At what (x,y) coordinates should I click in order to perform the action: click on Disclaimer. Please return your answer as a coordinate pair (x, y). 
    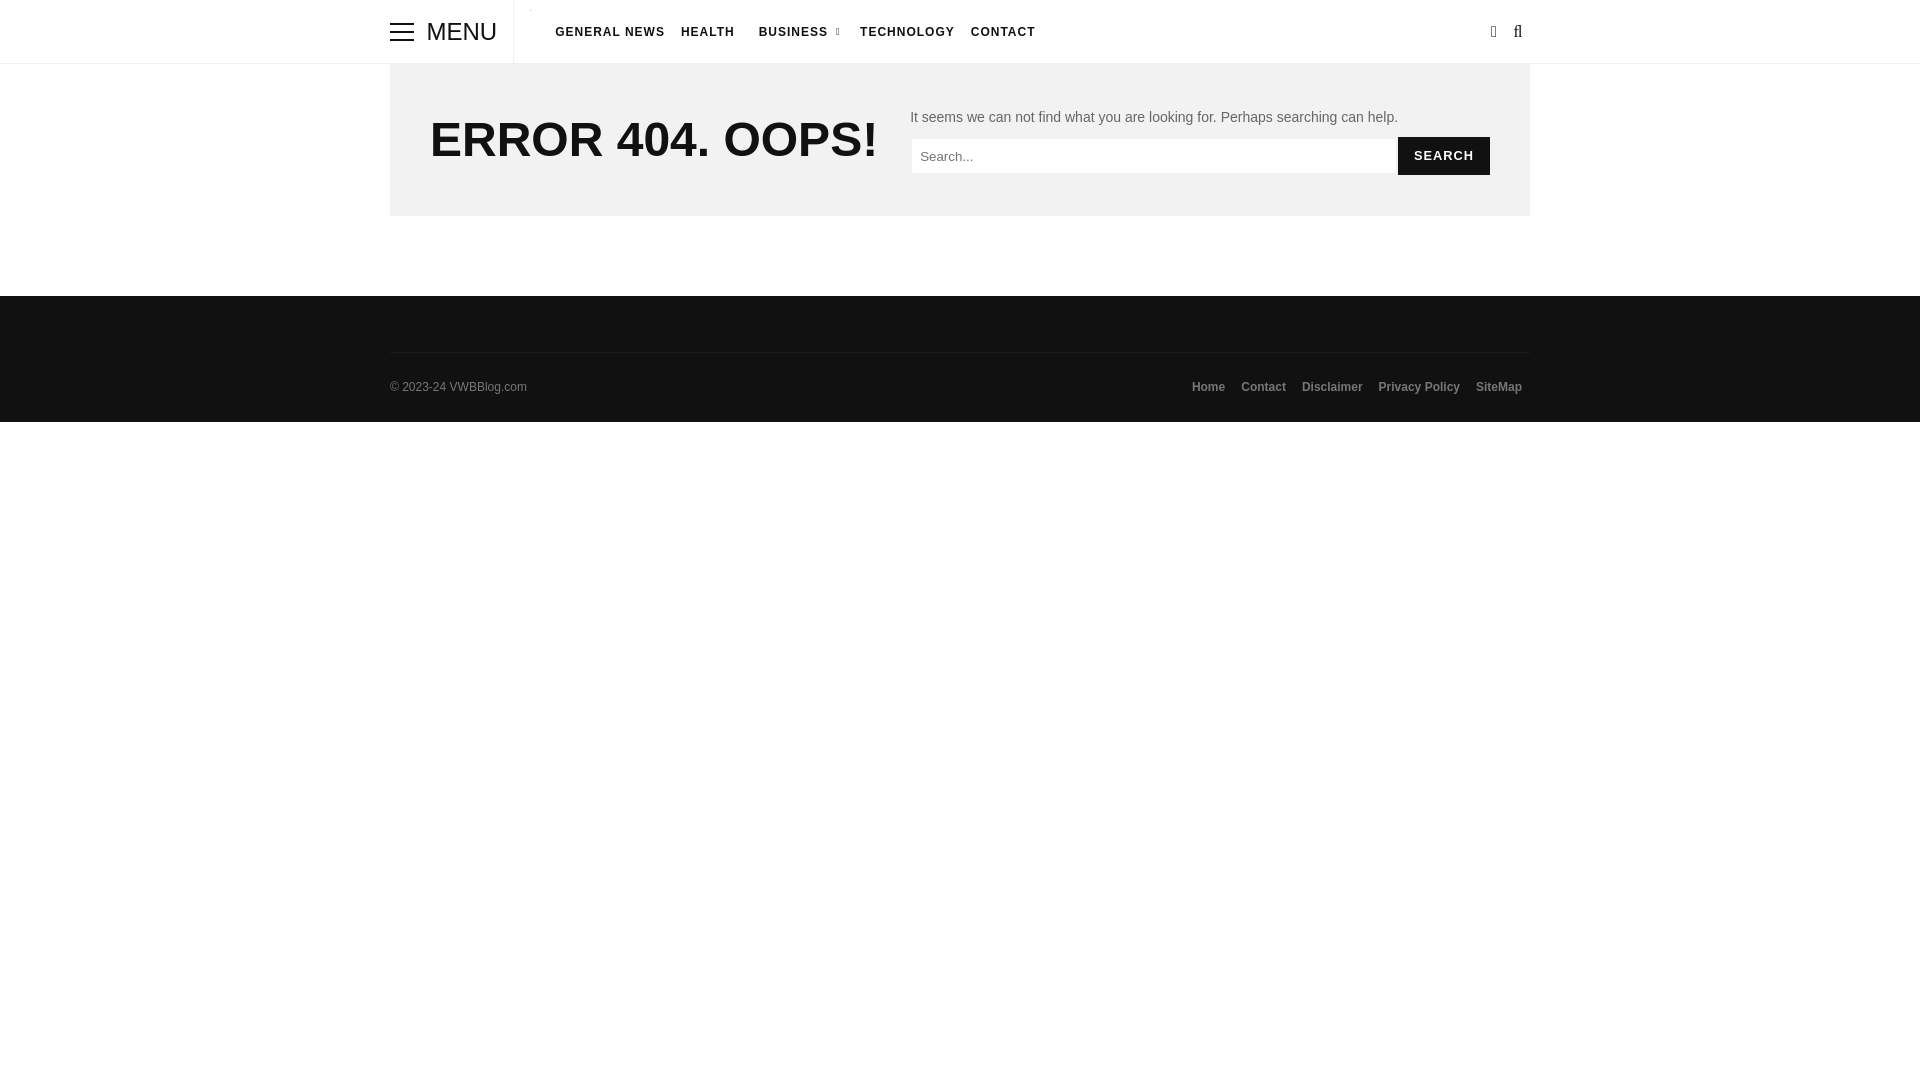
    Looking at the image, I should click on (1332, 387).